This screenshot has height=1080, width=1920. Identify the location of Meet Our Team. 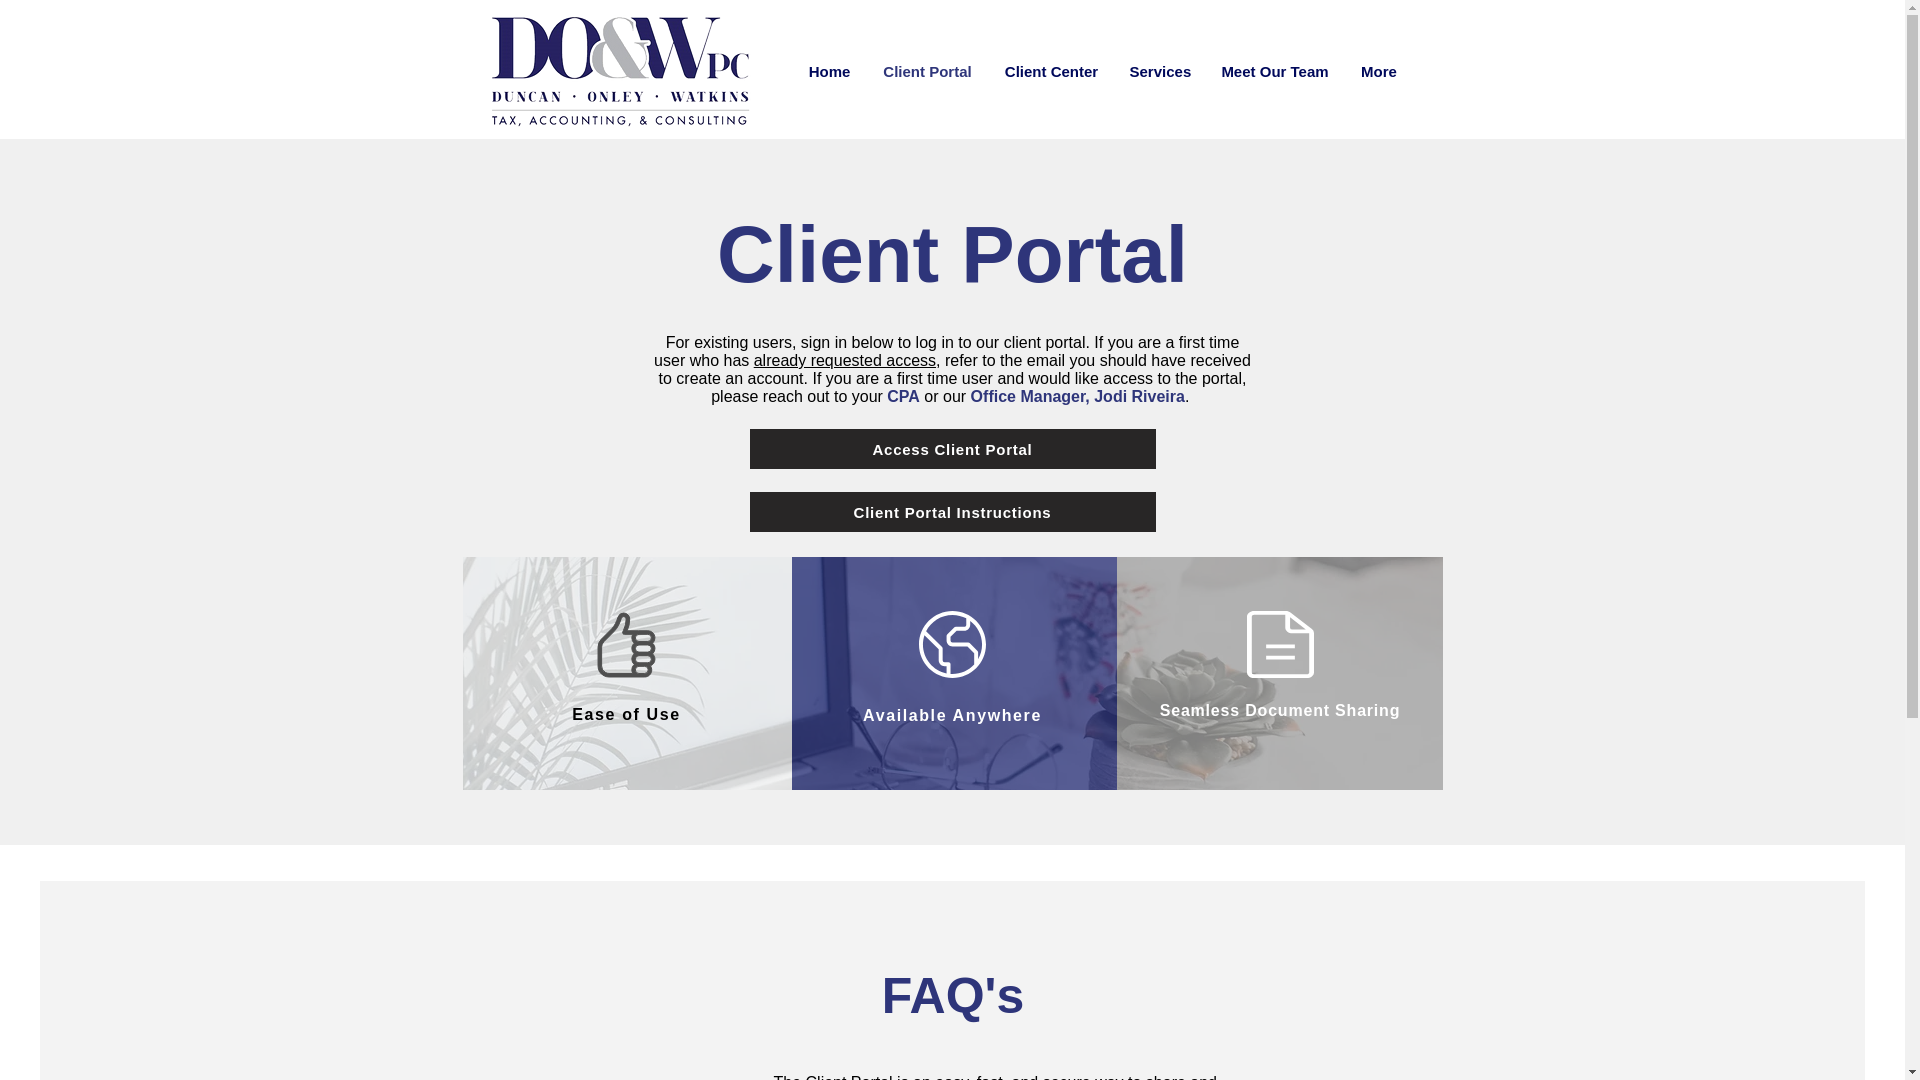
(1274, 72).